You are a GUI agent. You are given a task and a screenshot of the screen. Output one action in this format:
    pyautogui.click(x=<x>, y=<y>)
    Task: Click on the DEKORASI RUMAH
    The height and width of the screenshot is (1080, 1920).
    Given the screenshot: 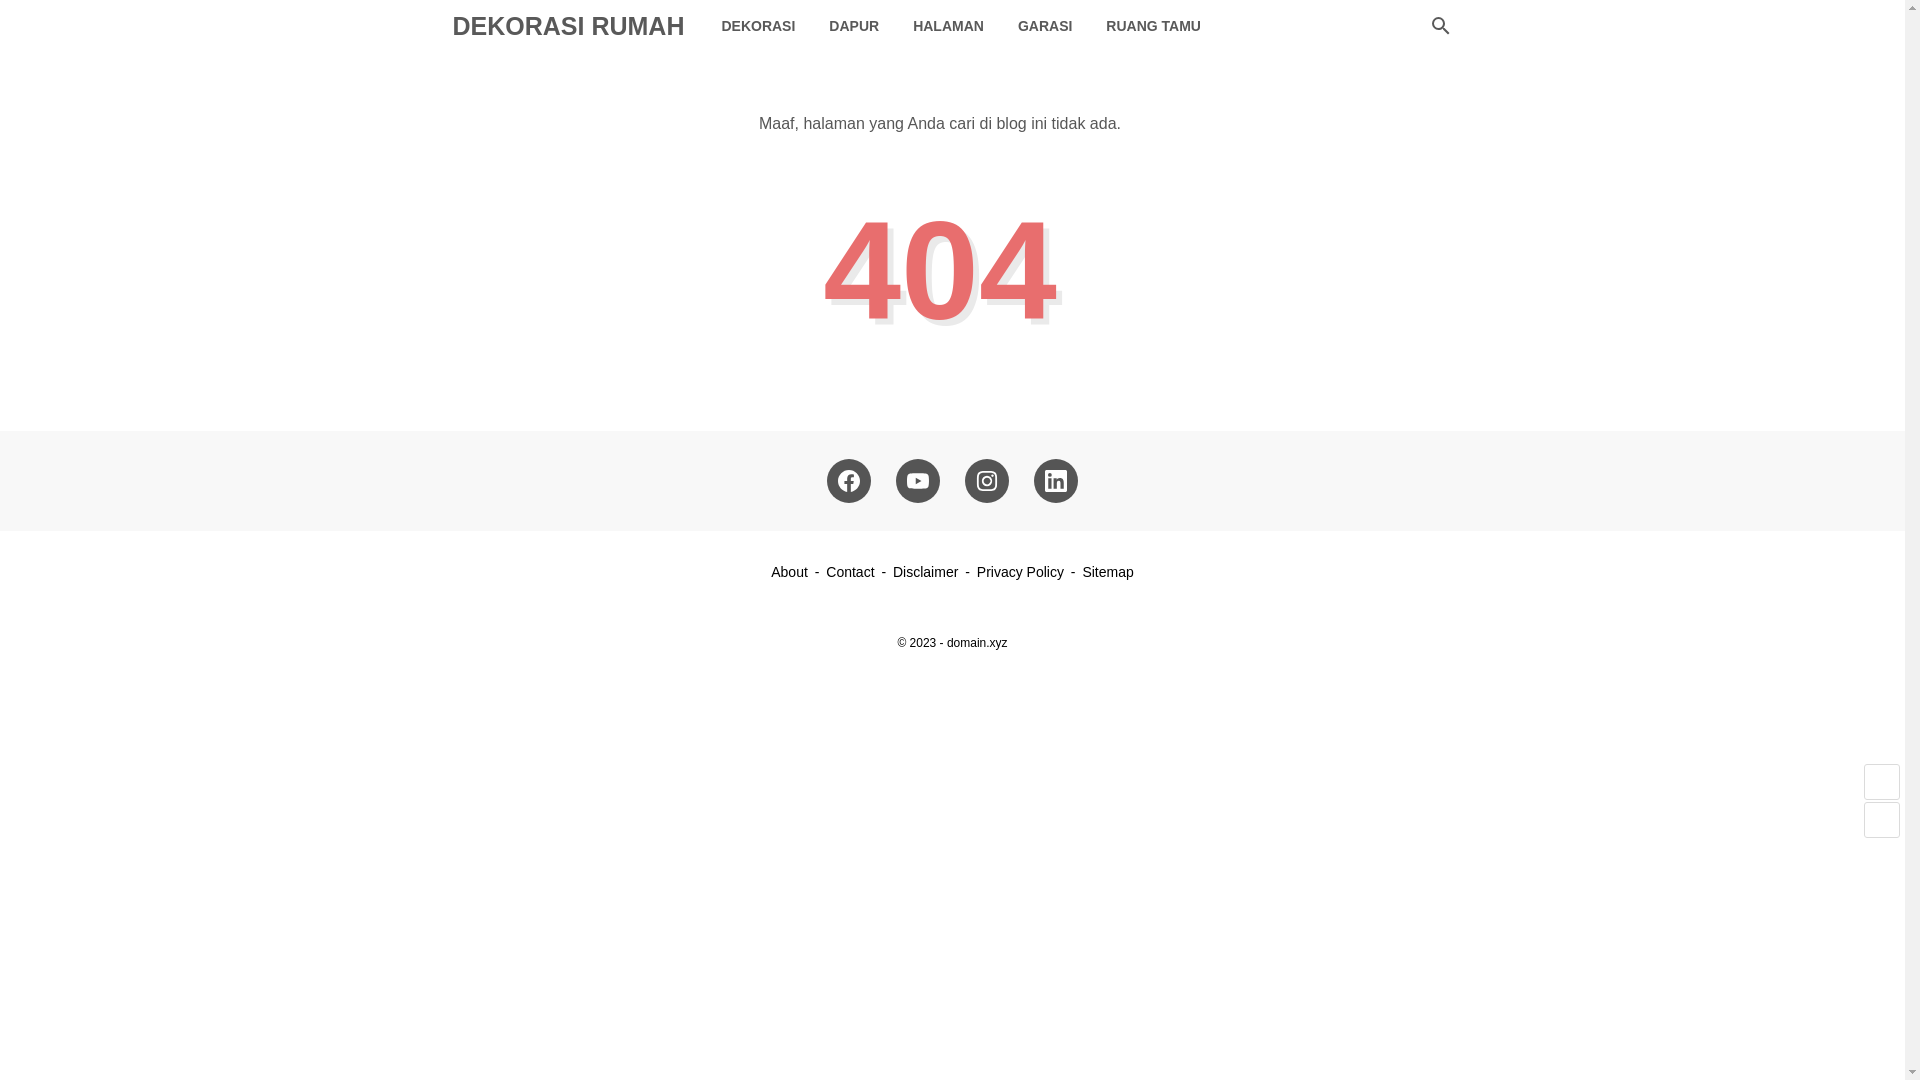 What is the action you would take?
    pyautogui.click(x=567, y=25)
    